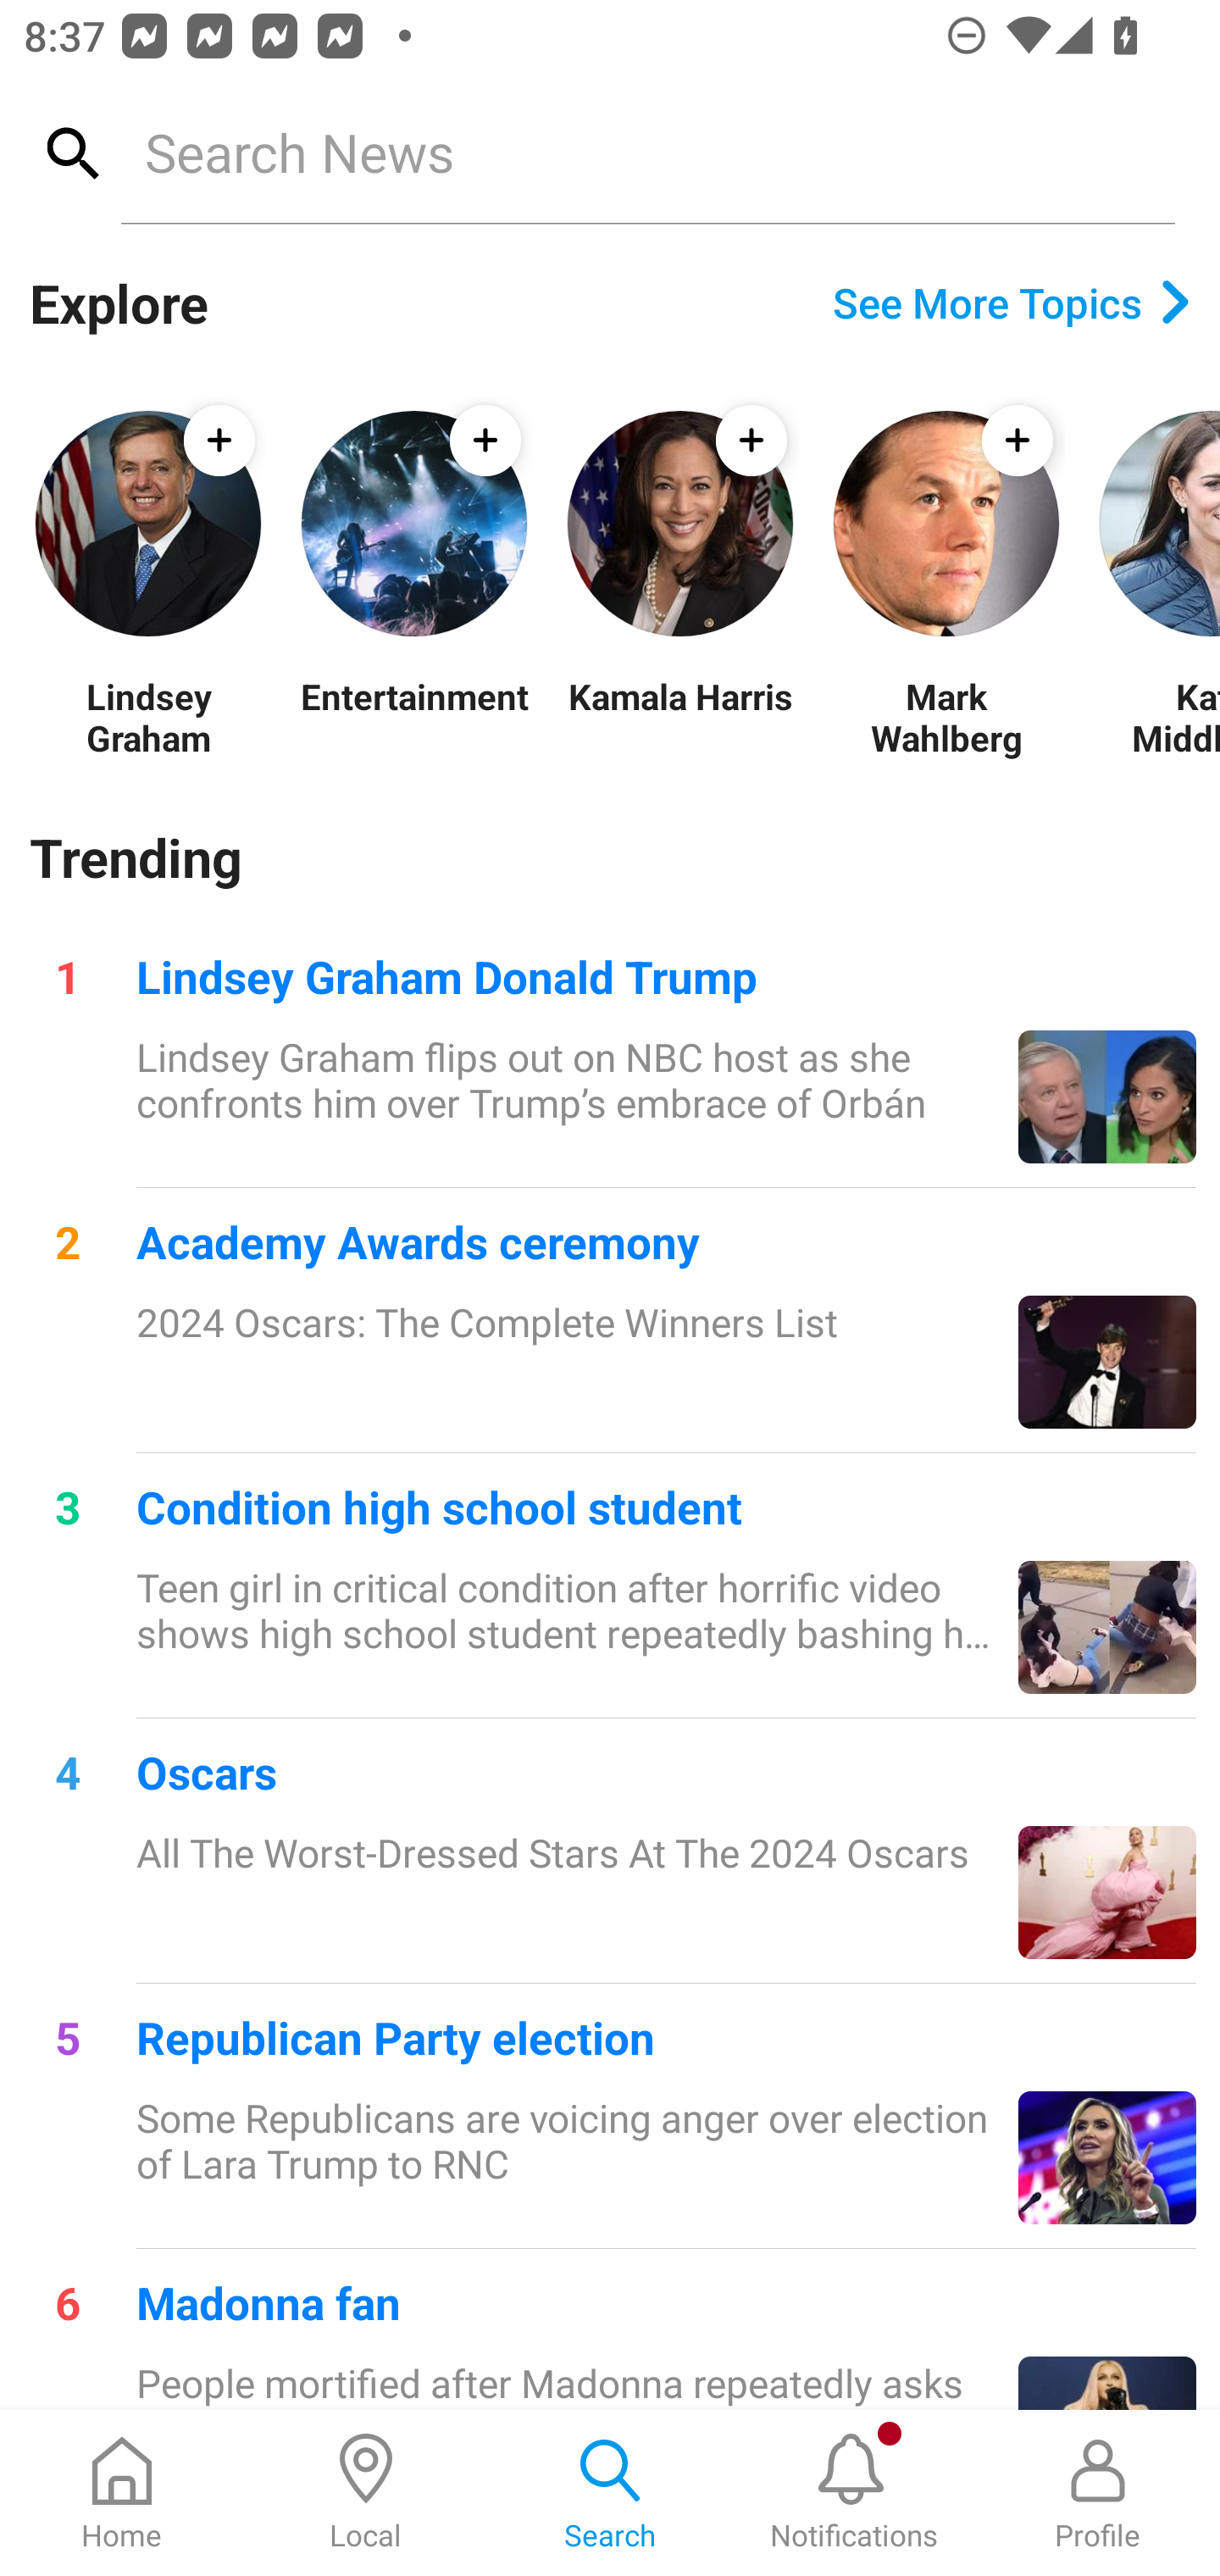 This screenshot has width=1220, height=2576. What do you see at coordinates (854, 2493) in the screenshot?
I see `Notifications, New notification Notifications` at bounding box center [854, 2493].